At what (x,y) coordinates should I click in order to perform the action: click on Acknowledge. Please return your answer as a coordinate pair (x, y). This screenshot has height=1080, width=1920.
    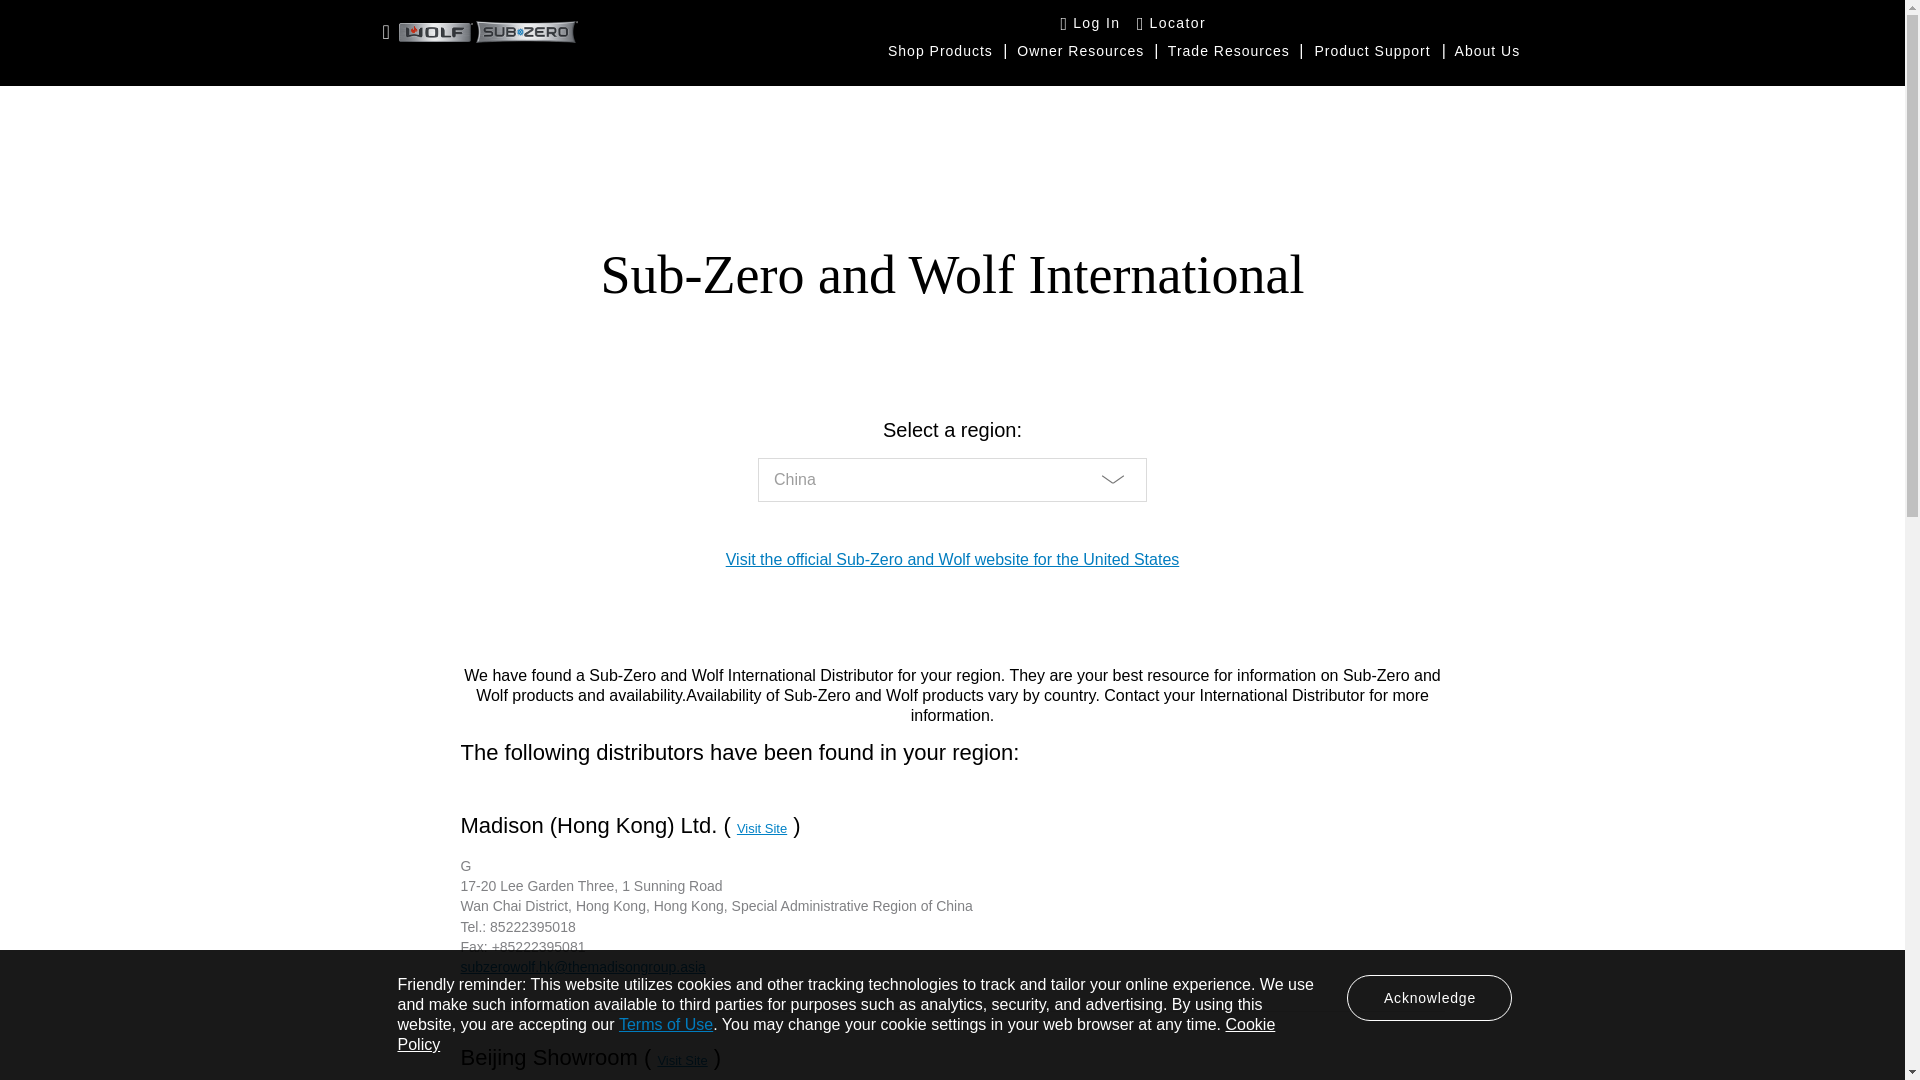
    Looking at the image, I should click on (1430, 998).